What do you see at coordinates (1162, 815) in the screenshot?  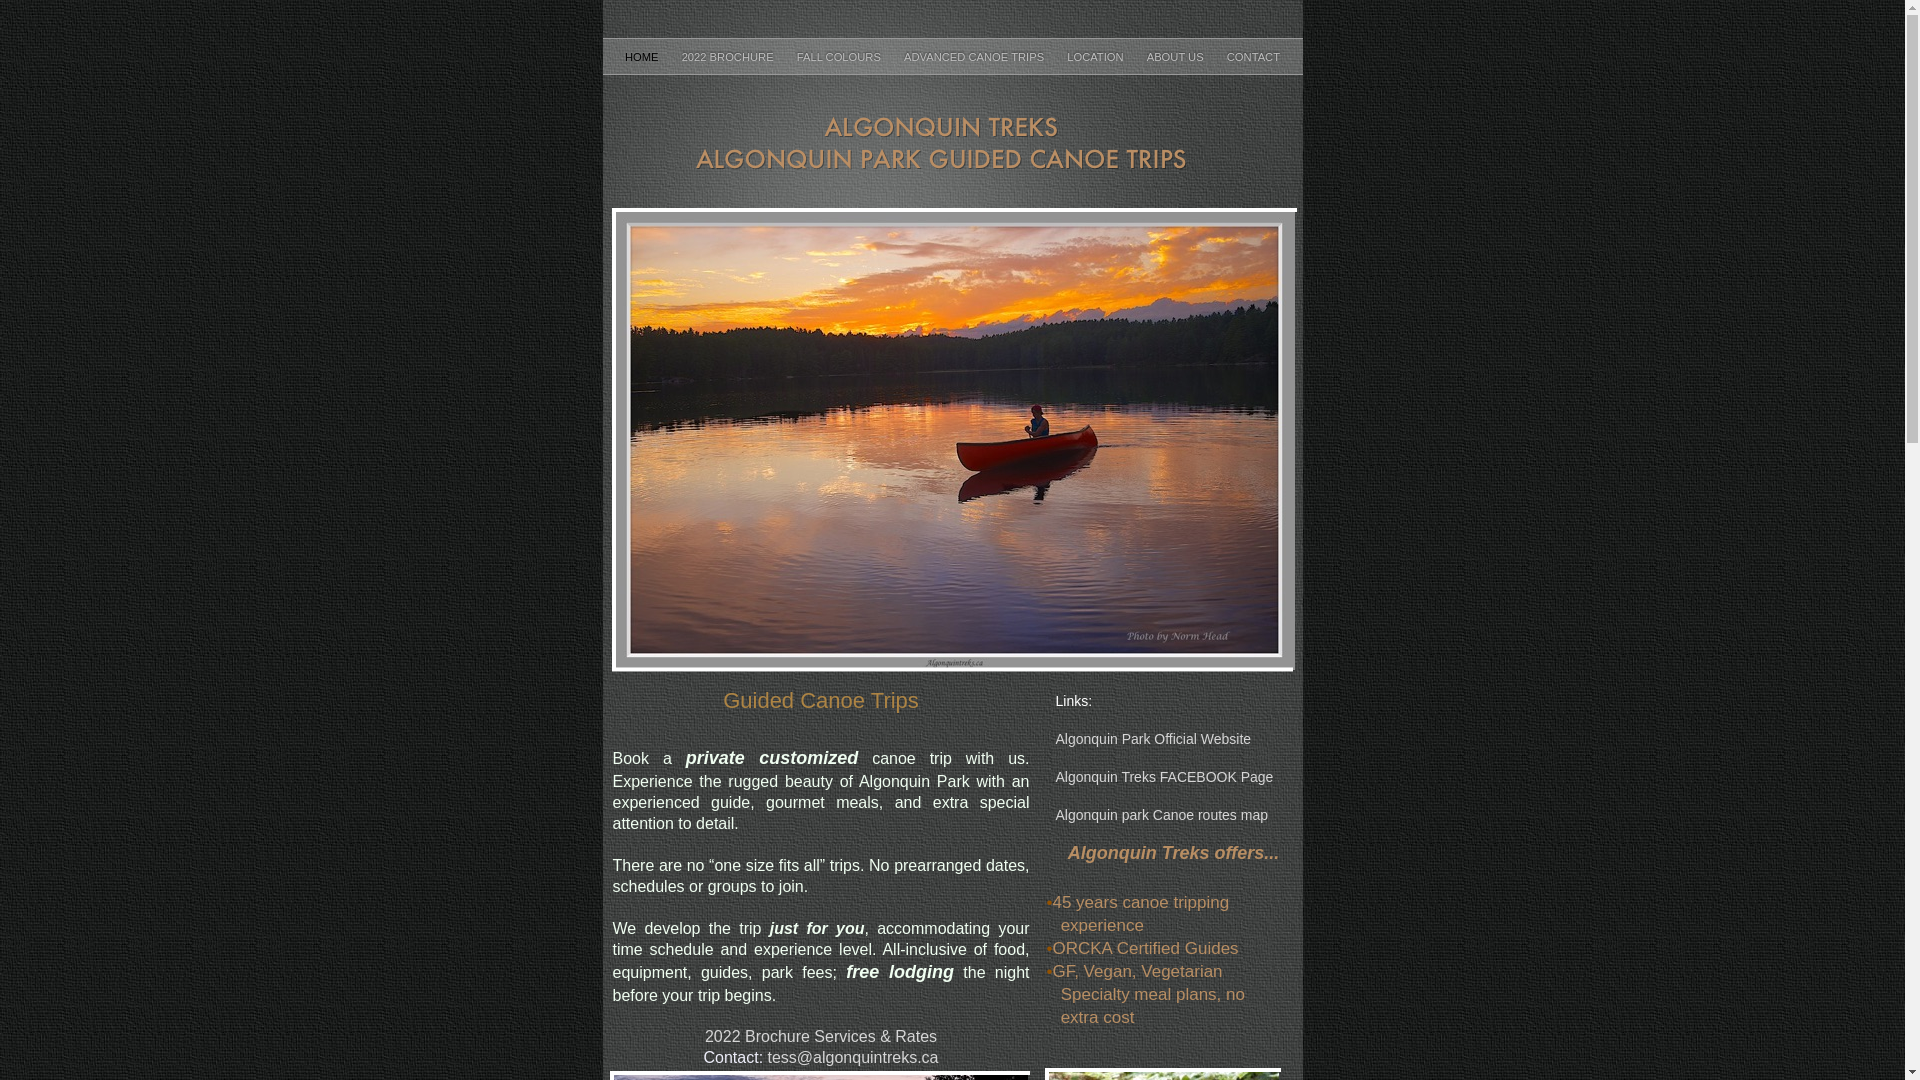 I see `Algonquin park Canoe routes map` at bounding box center [1162, 815].